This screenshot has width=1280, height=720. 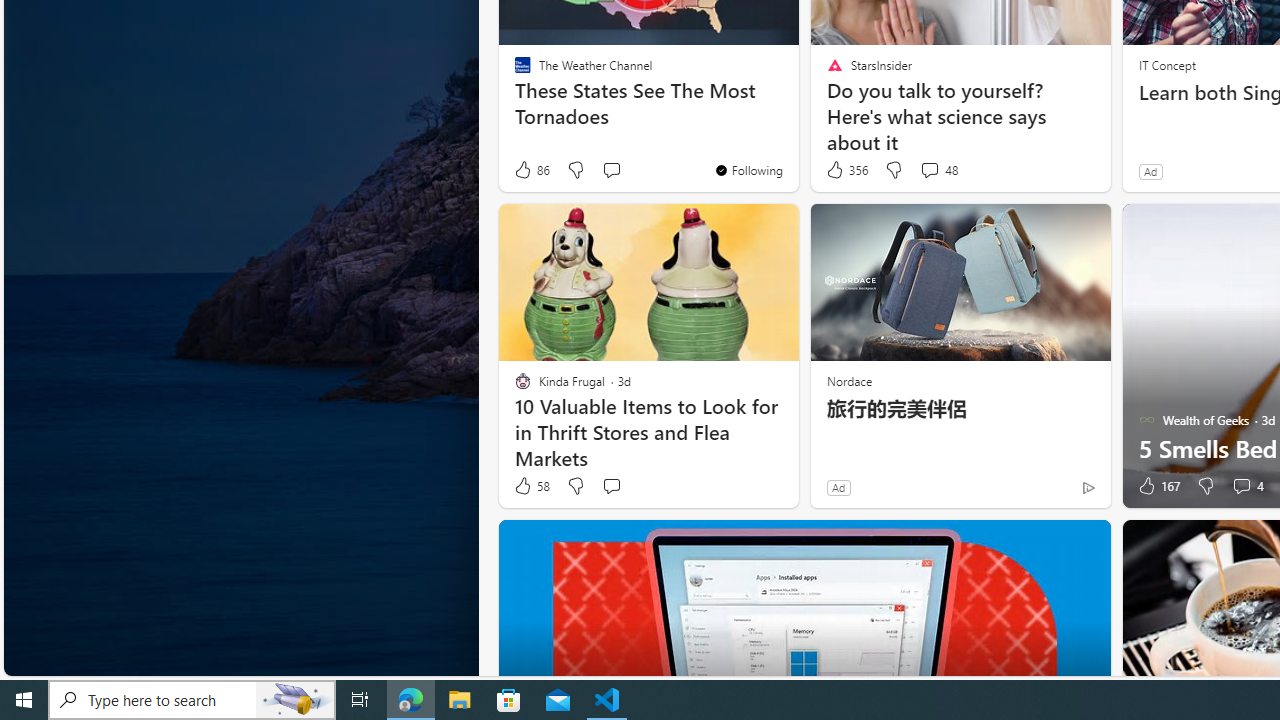 I want to click on View comments 48 Comment, so click(x=938, y=170).